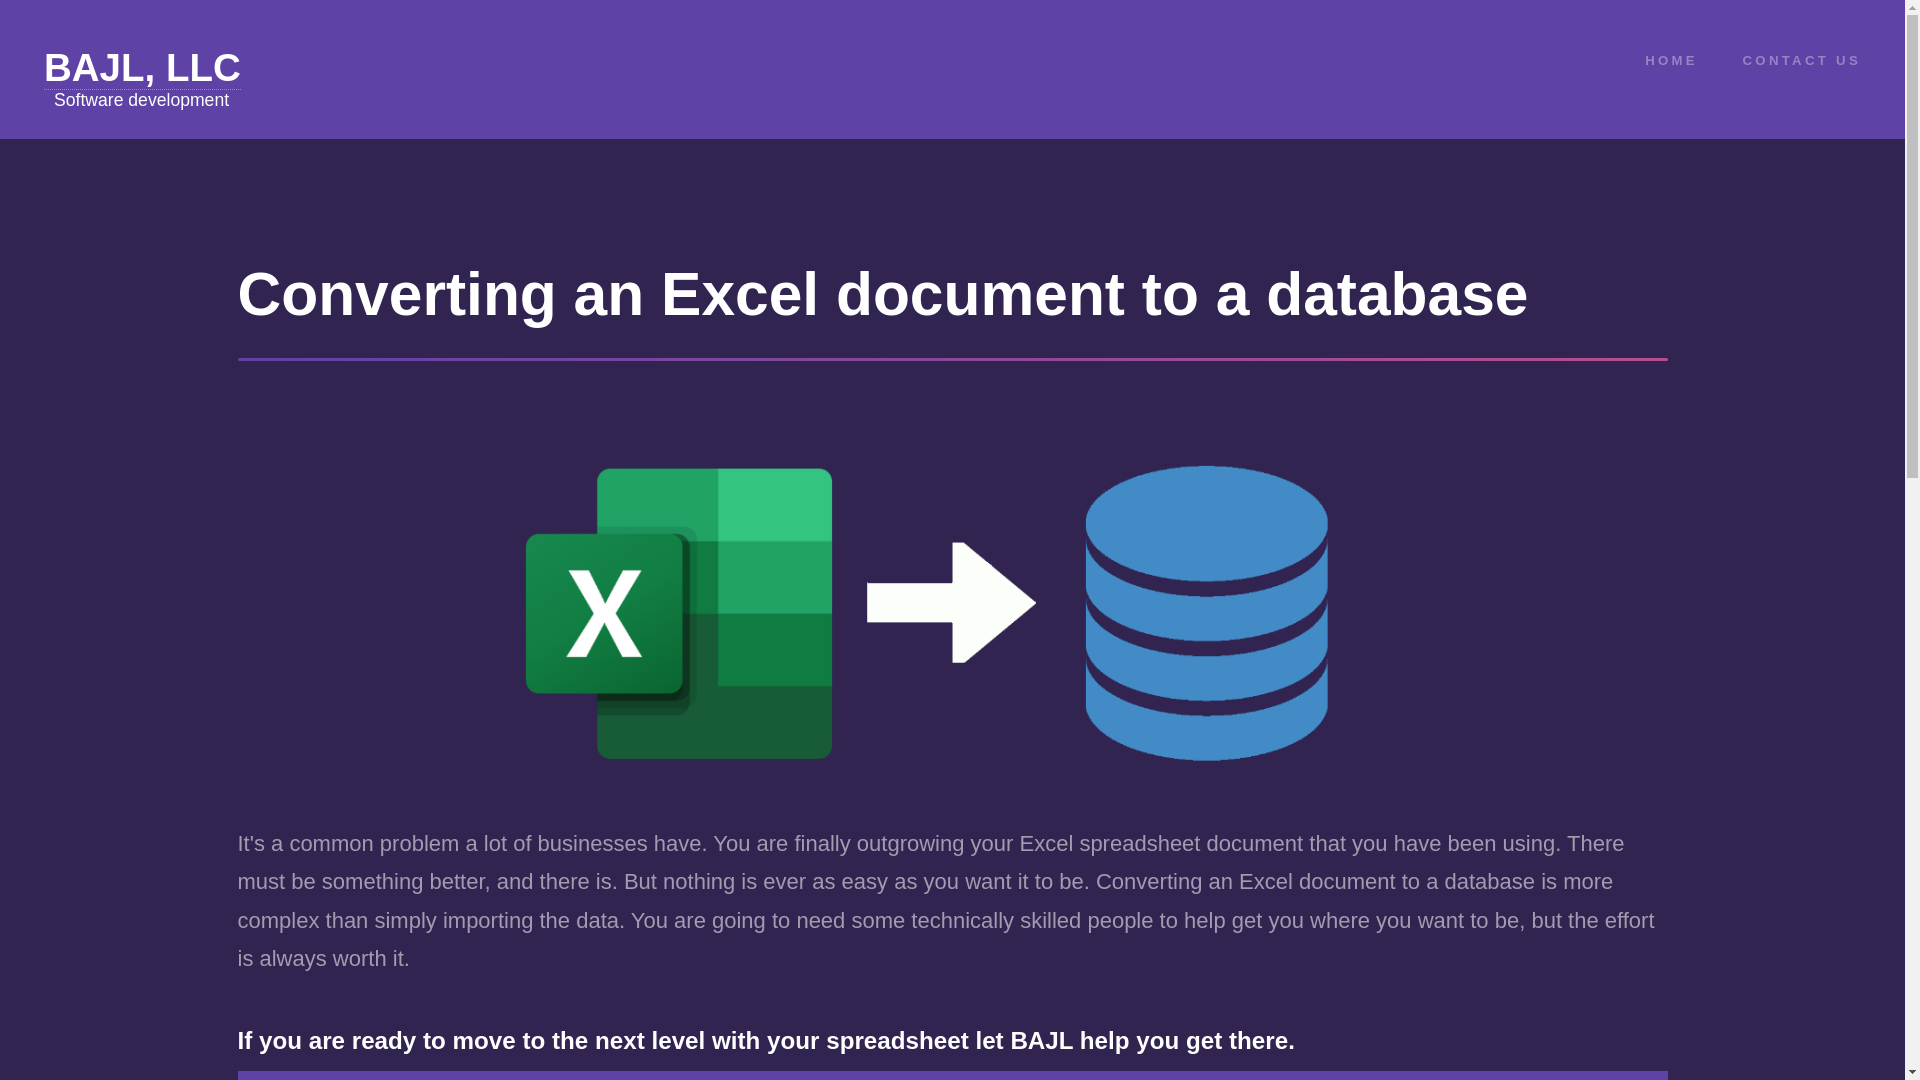 The image size is (1920, 1080). I want to click on CONTACT US, so click(1802, 60).